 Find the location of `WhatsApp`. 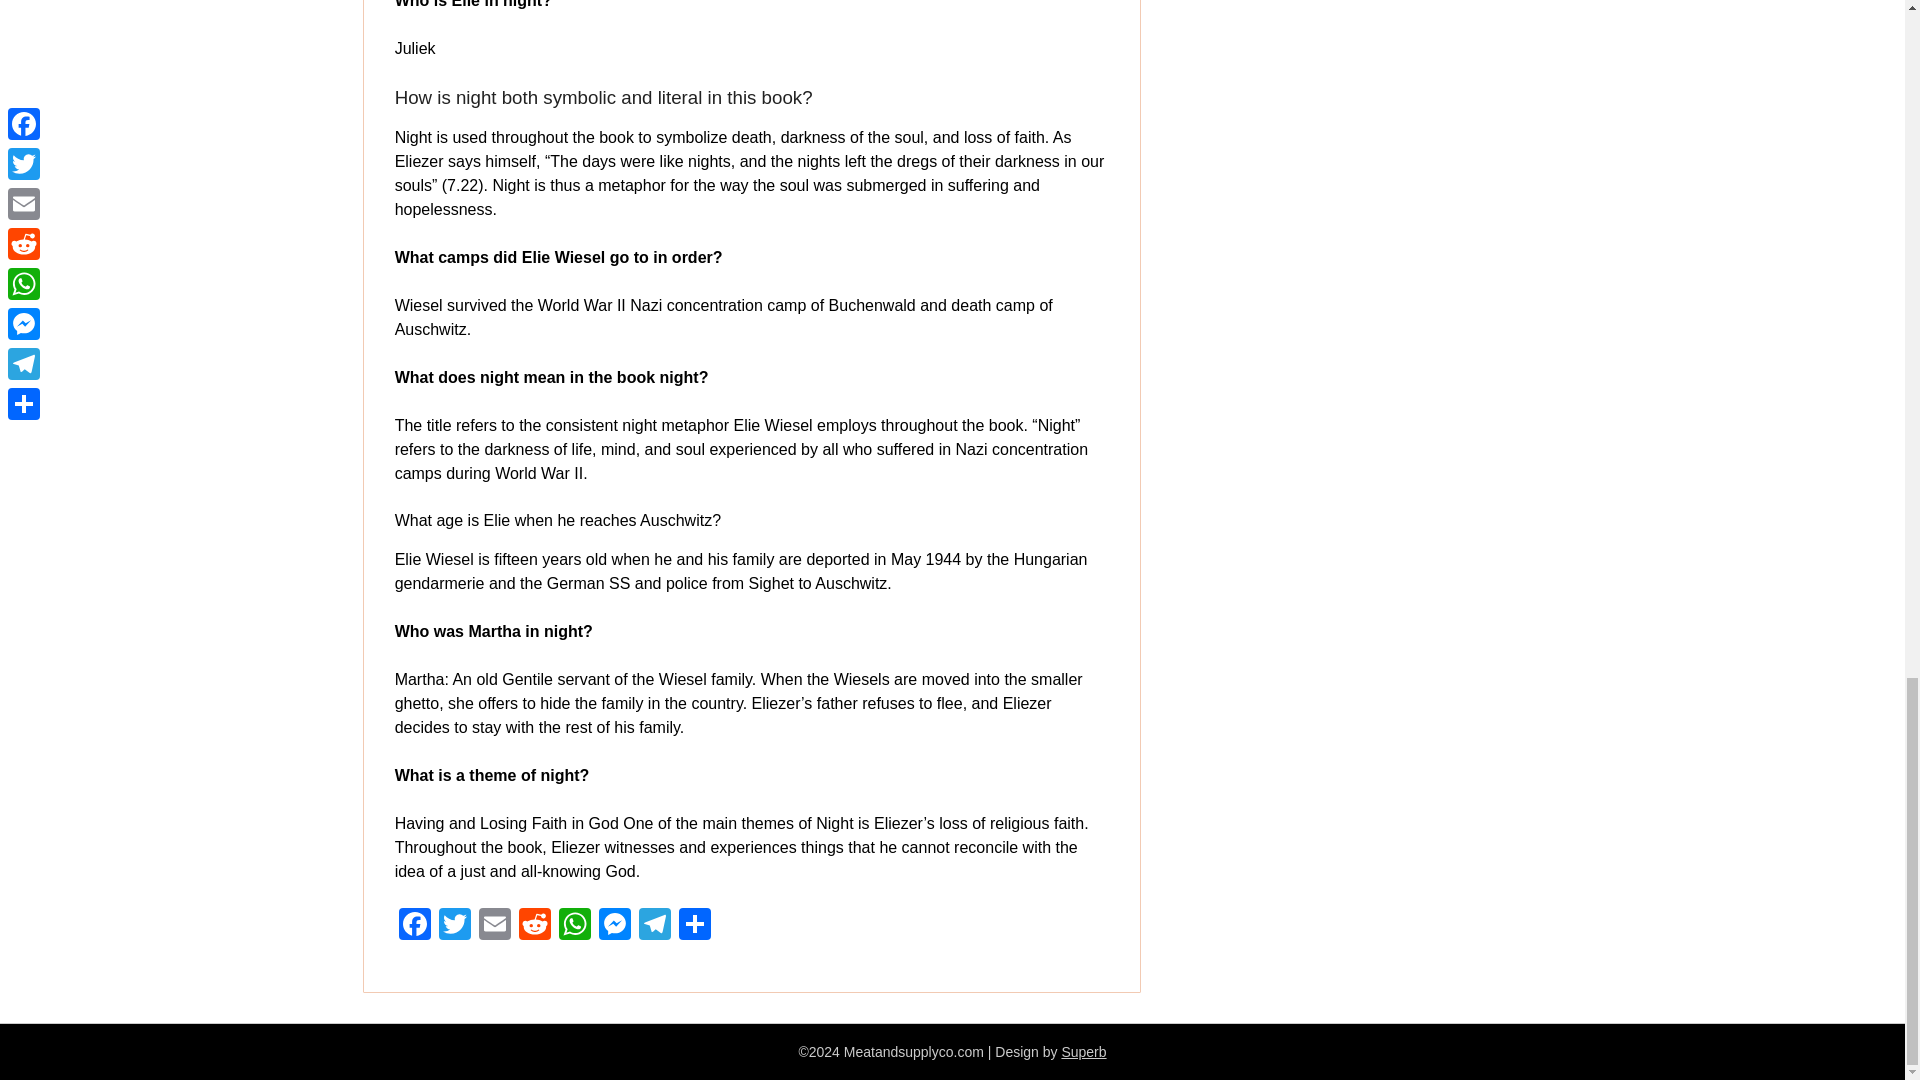

WhatsApp is located at coordinates (574, 926).